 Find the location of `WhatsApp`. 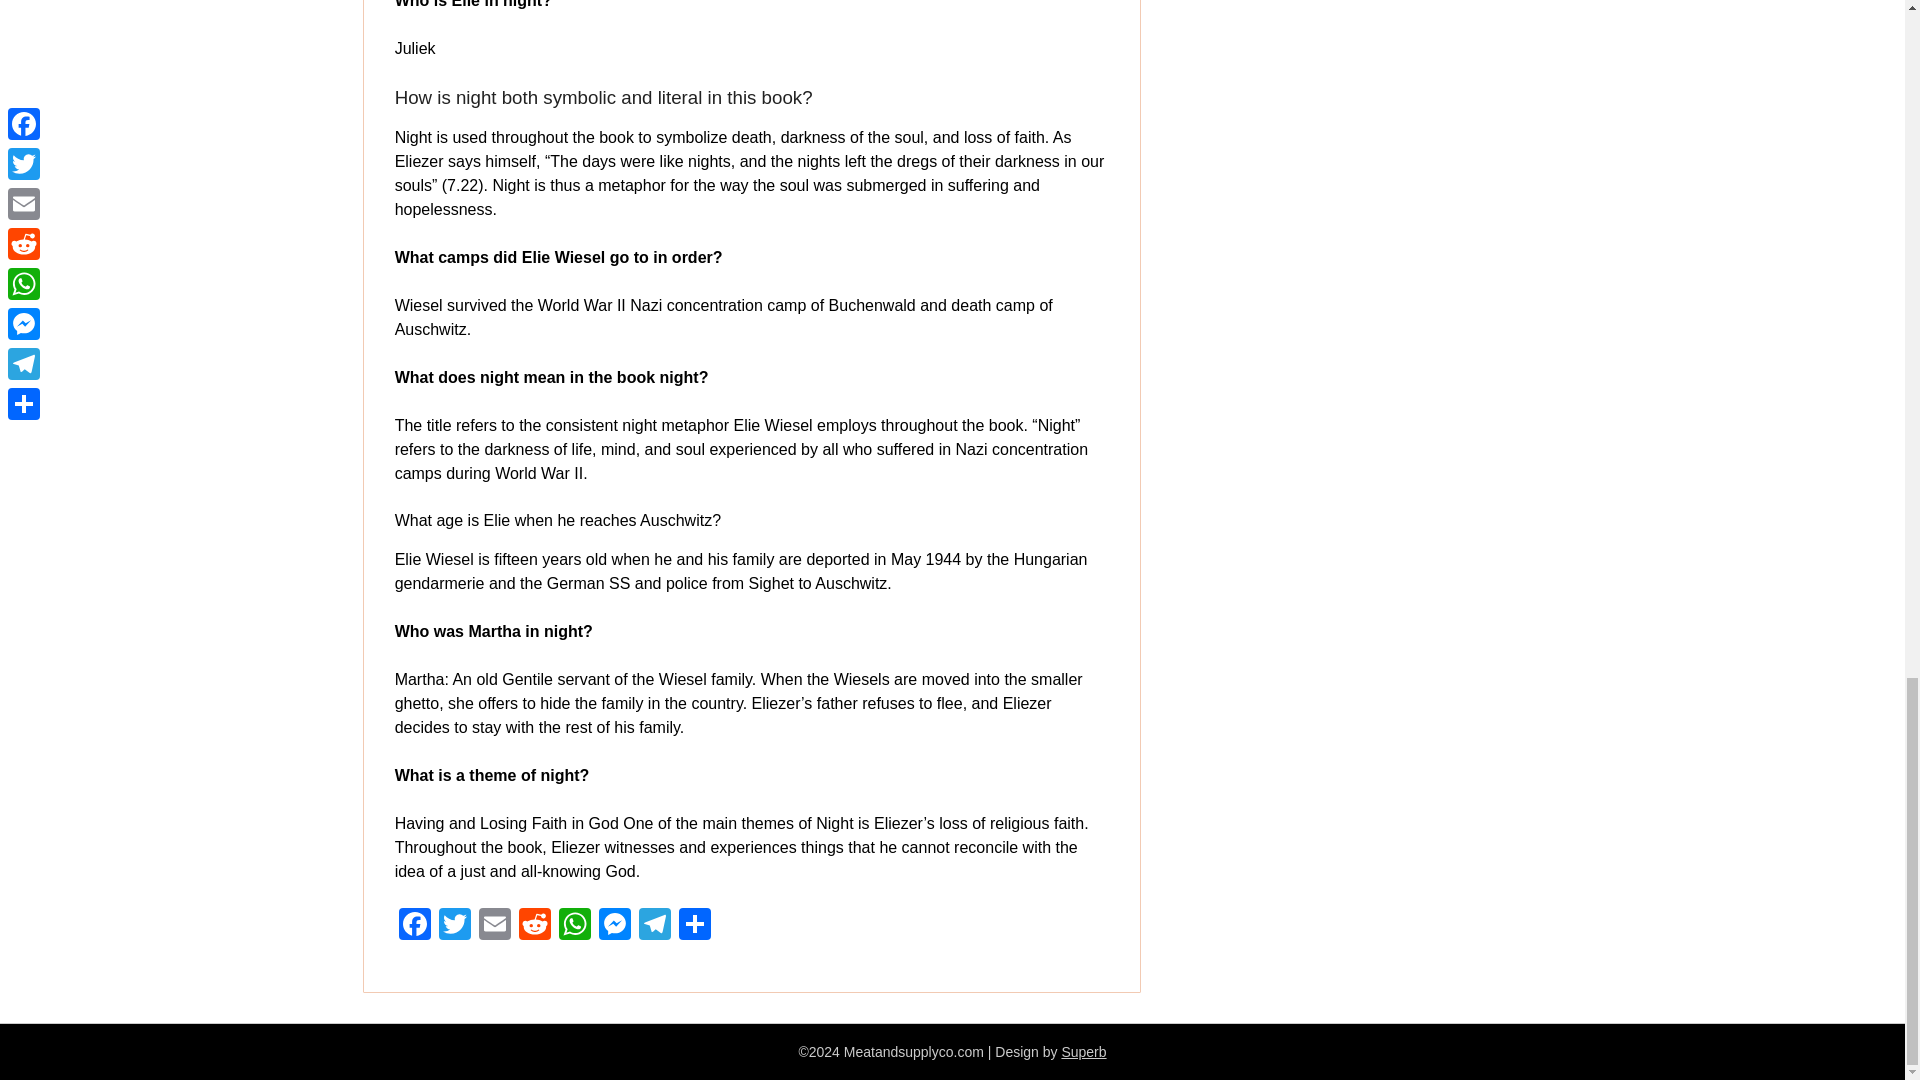

WhatsApp is located at coordinates (574, 926).